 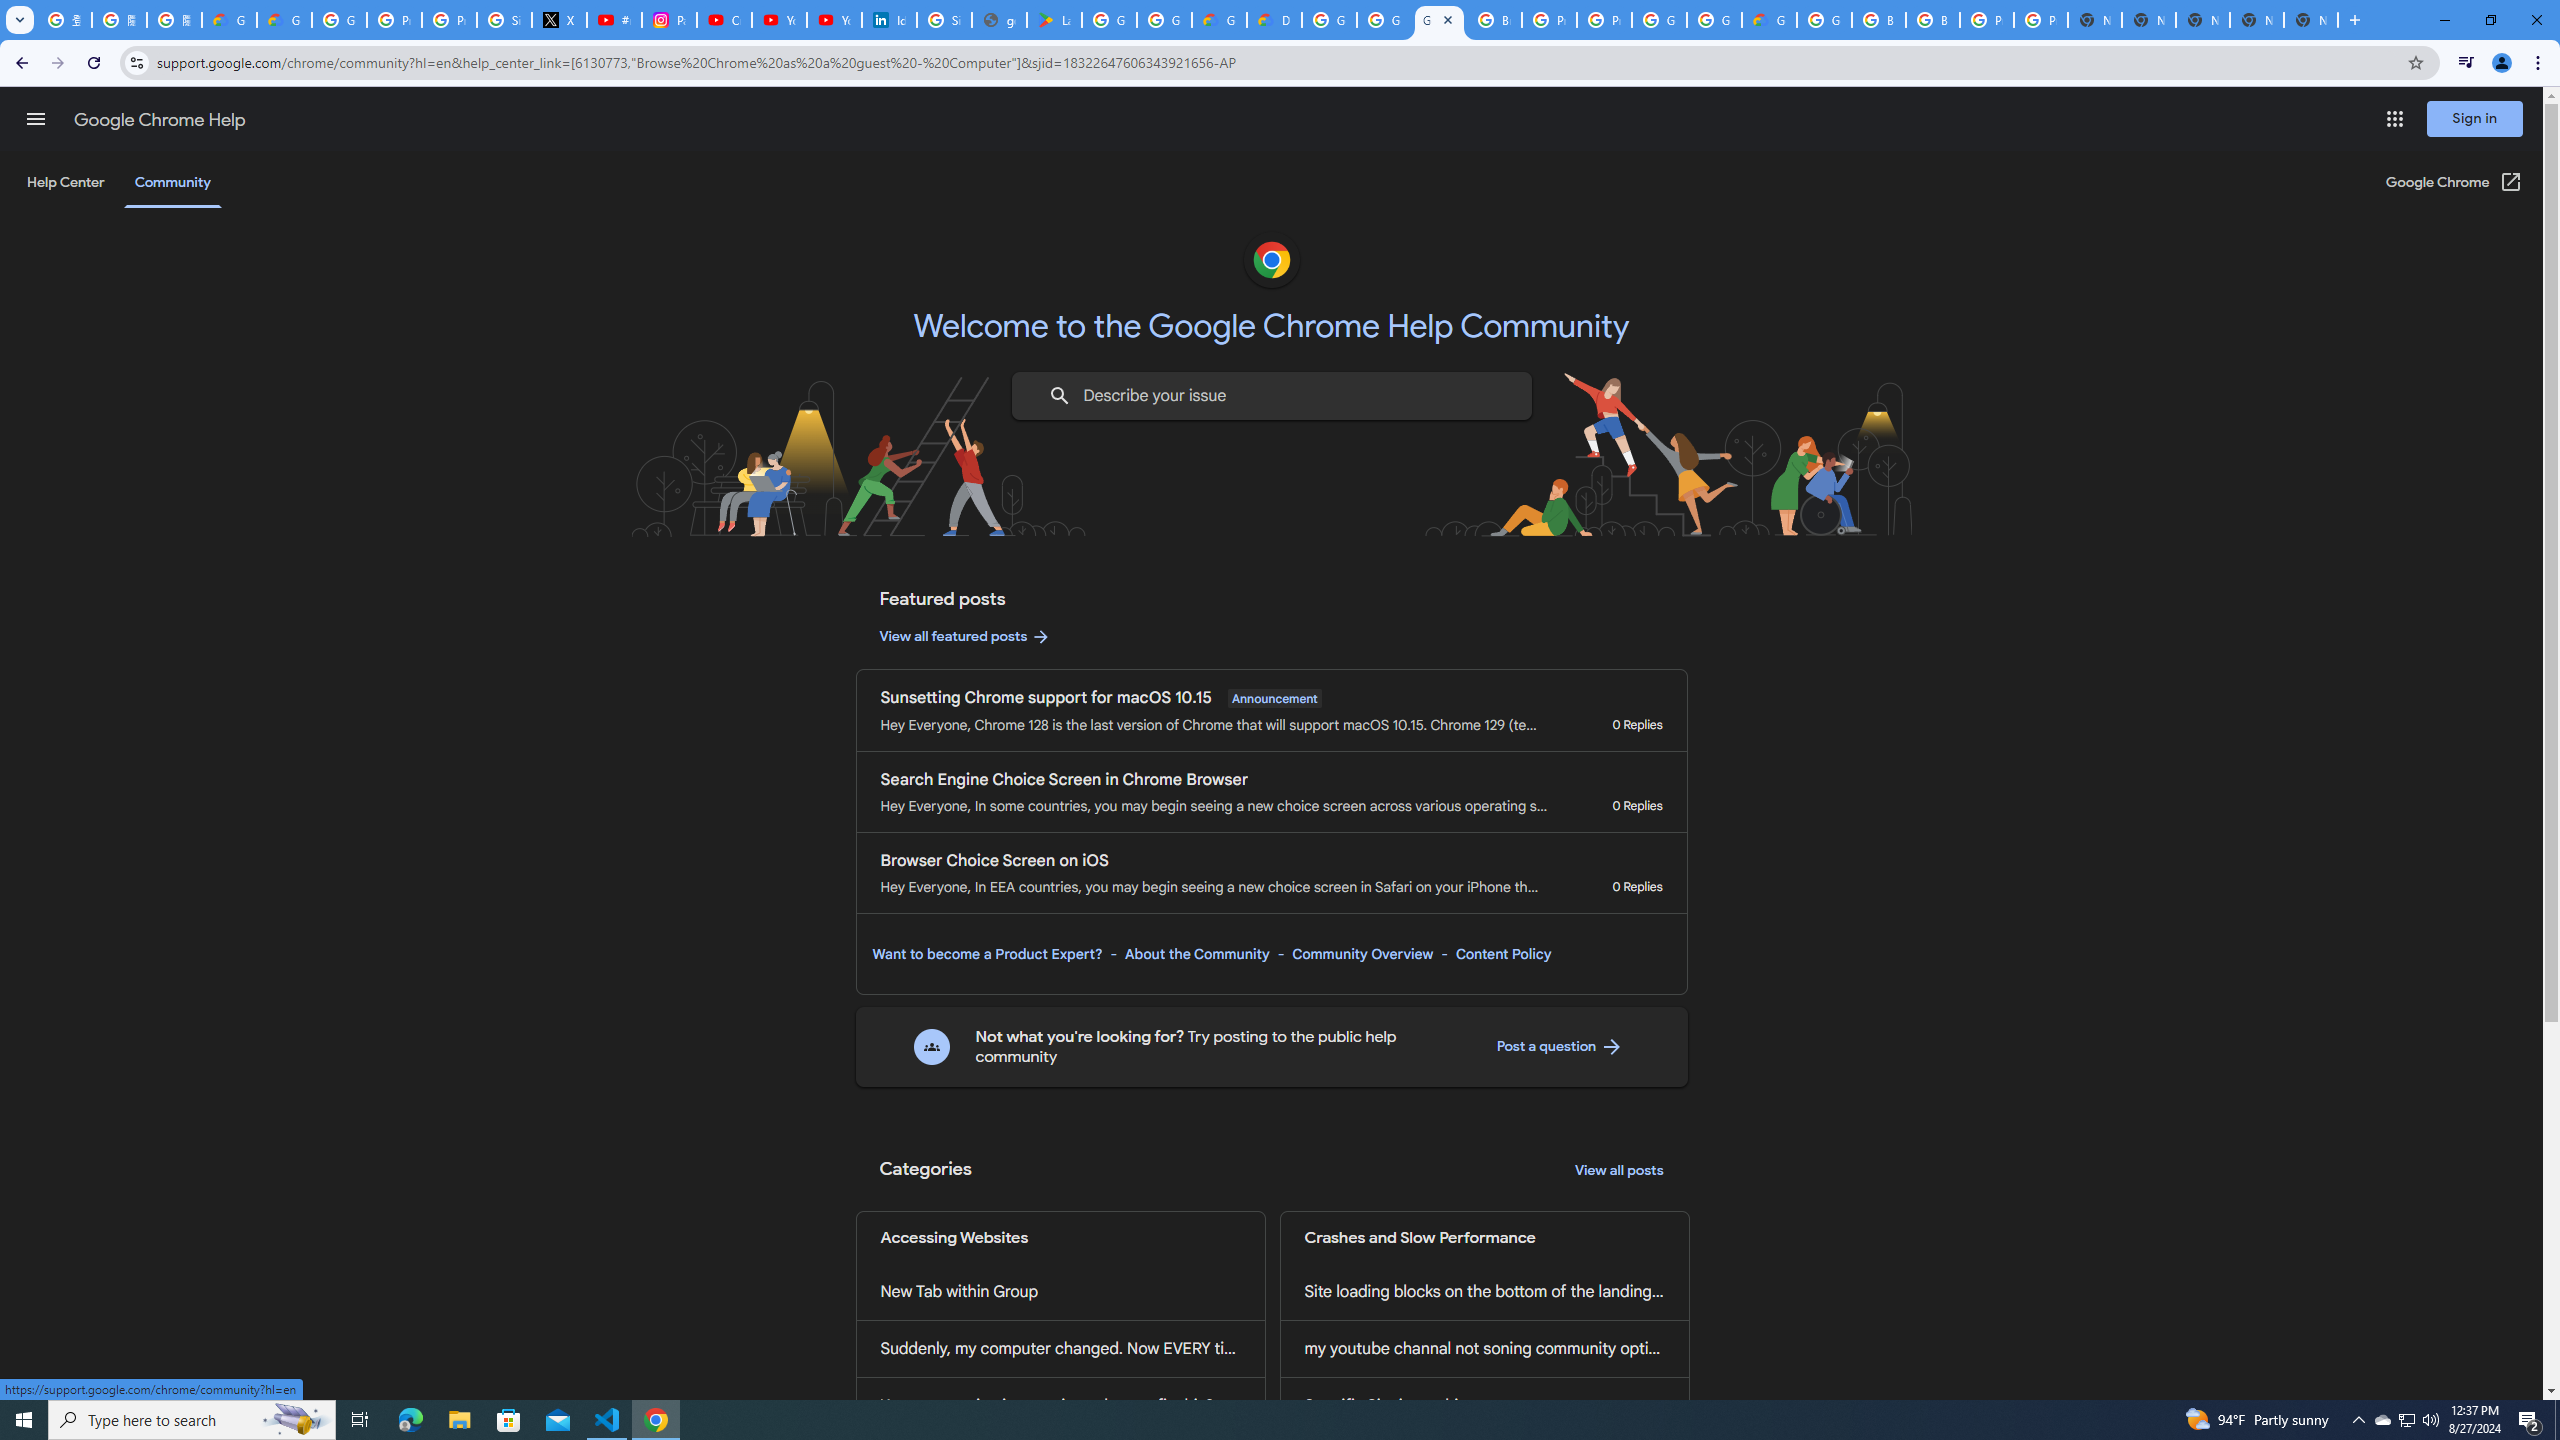 I want to click on Sign in - Google Accounts, so click(x=944, y=20).